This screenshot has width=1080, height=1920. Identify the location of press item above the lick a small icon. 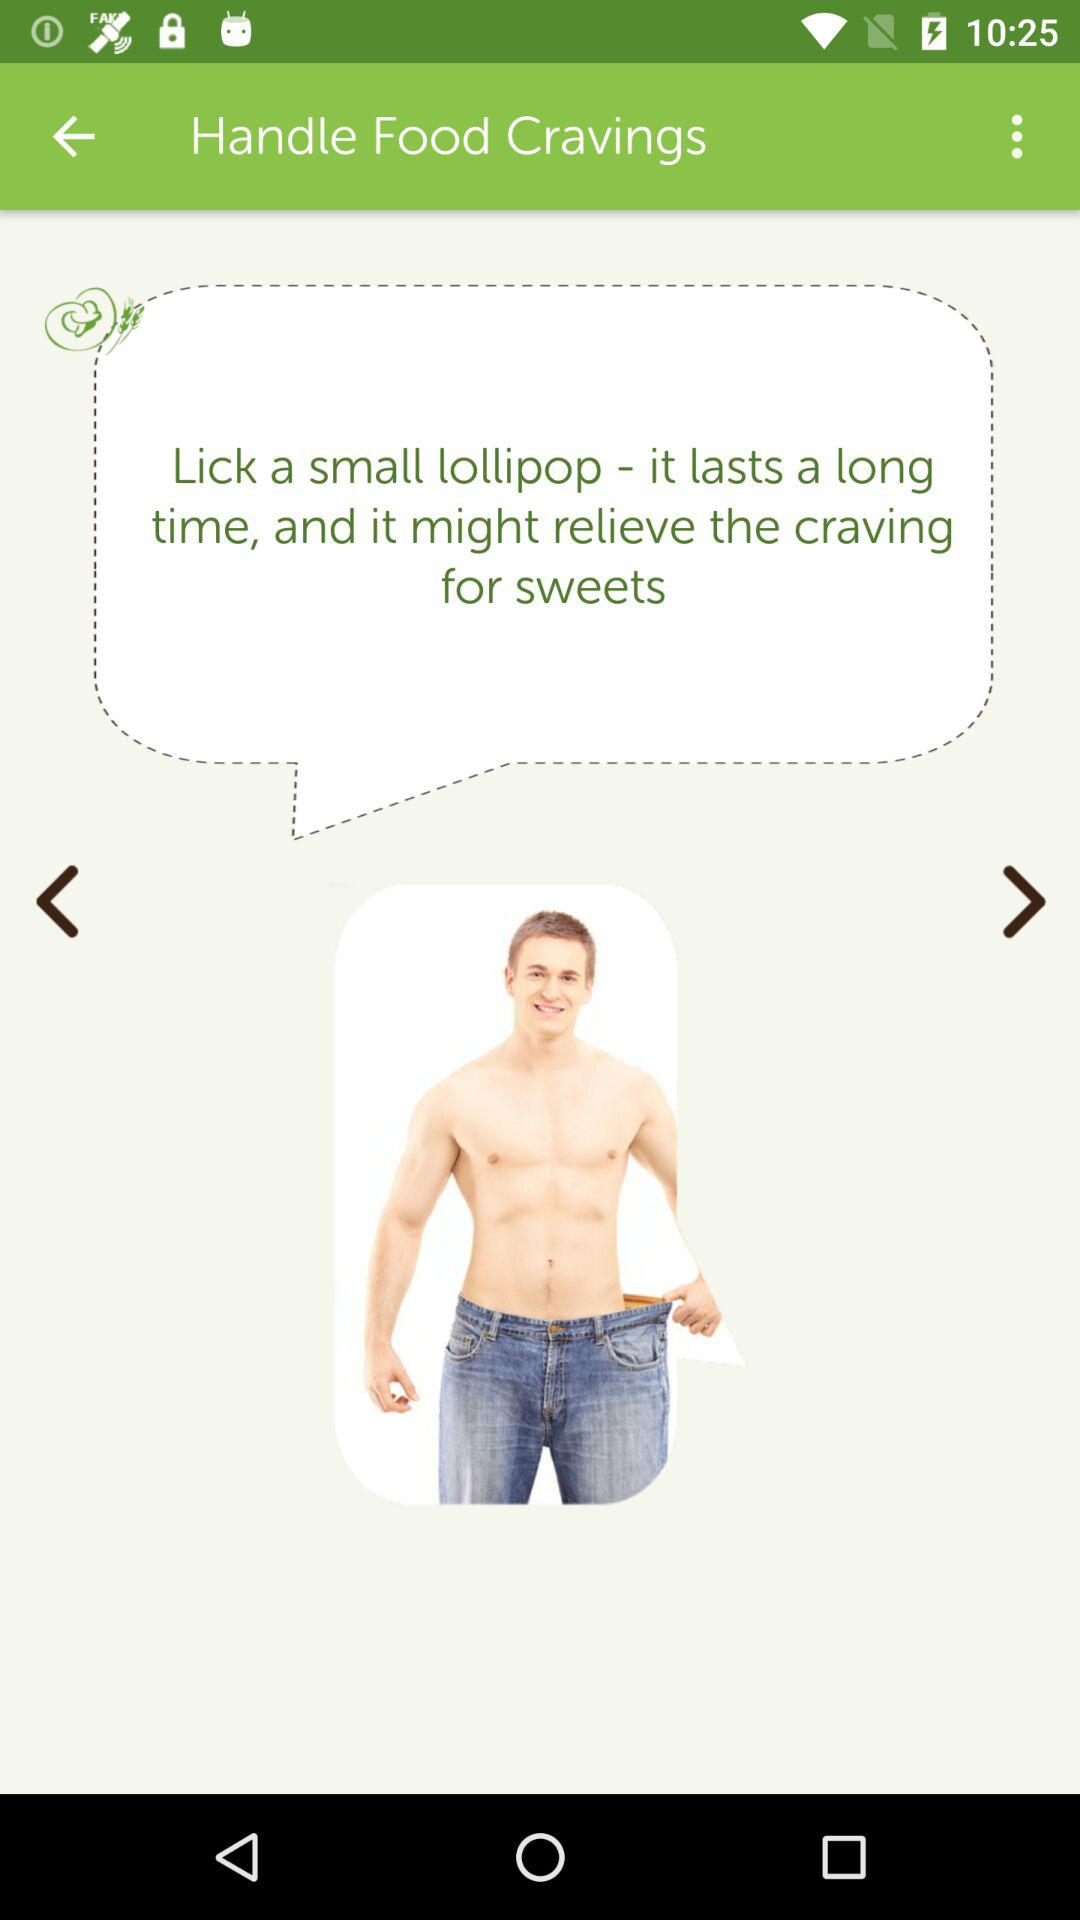
(73, 136).